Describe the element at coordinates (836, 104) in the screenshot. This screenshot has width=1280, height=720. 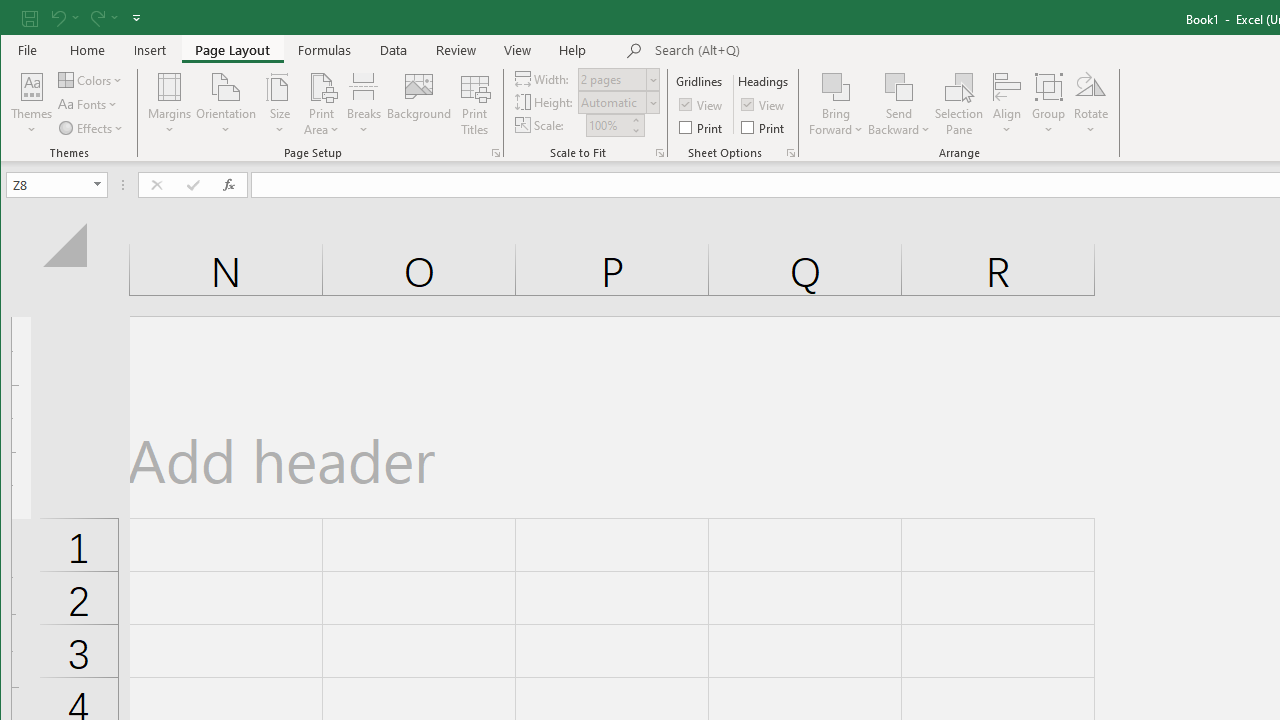
I see `Bring Forward` at that location.